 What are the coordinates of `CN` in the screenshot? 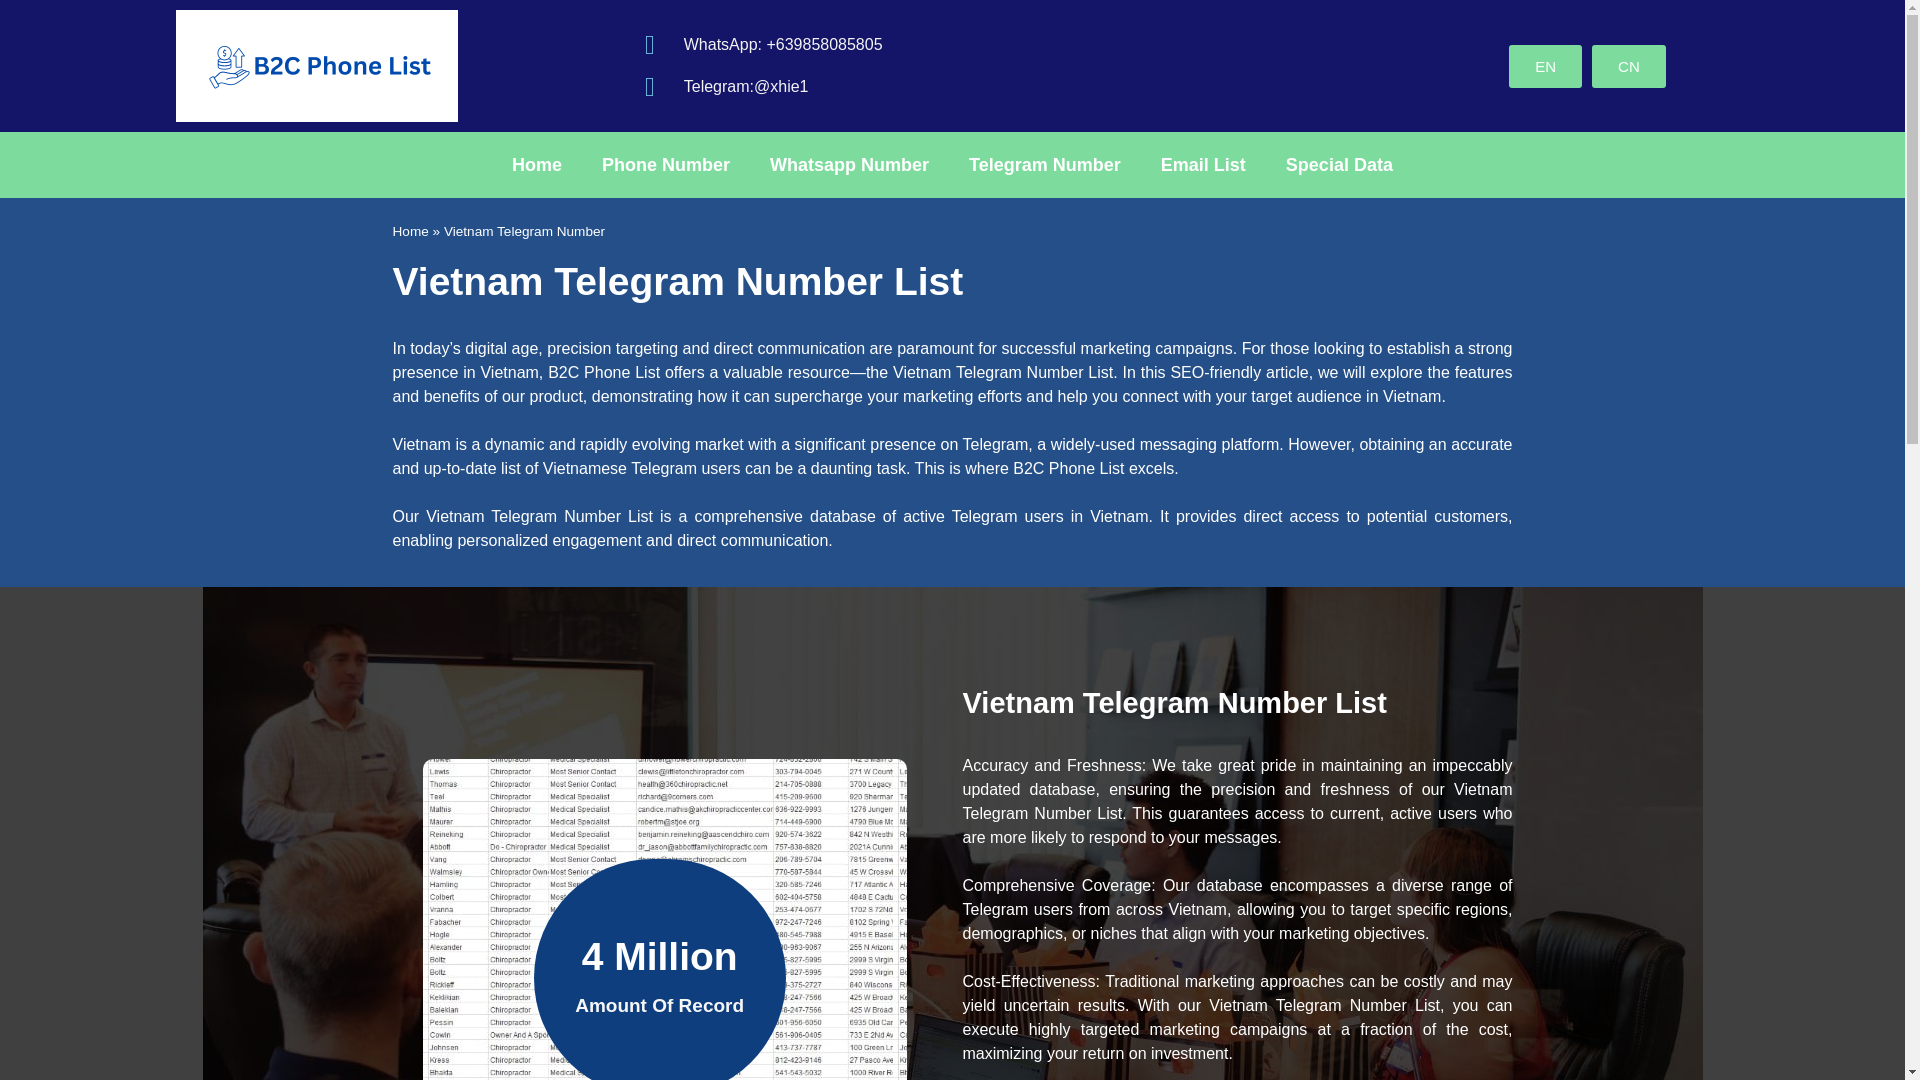 It's located at (1628, 66).